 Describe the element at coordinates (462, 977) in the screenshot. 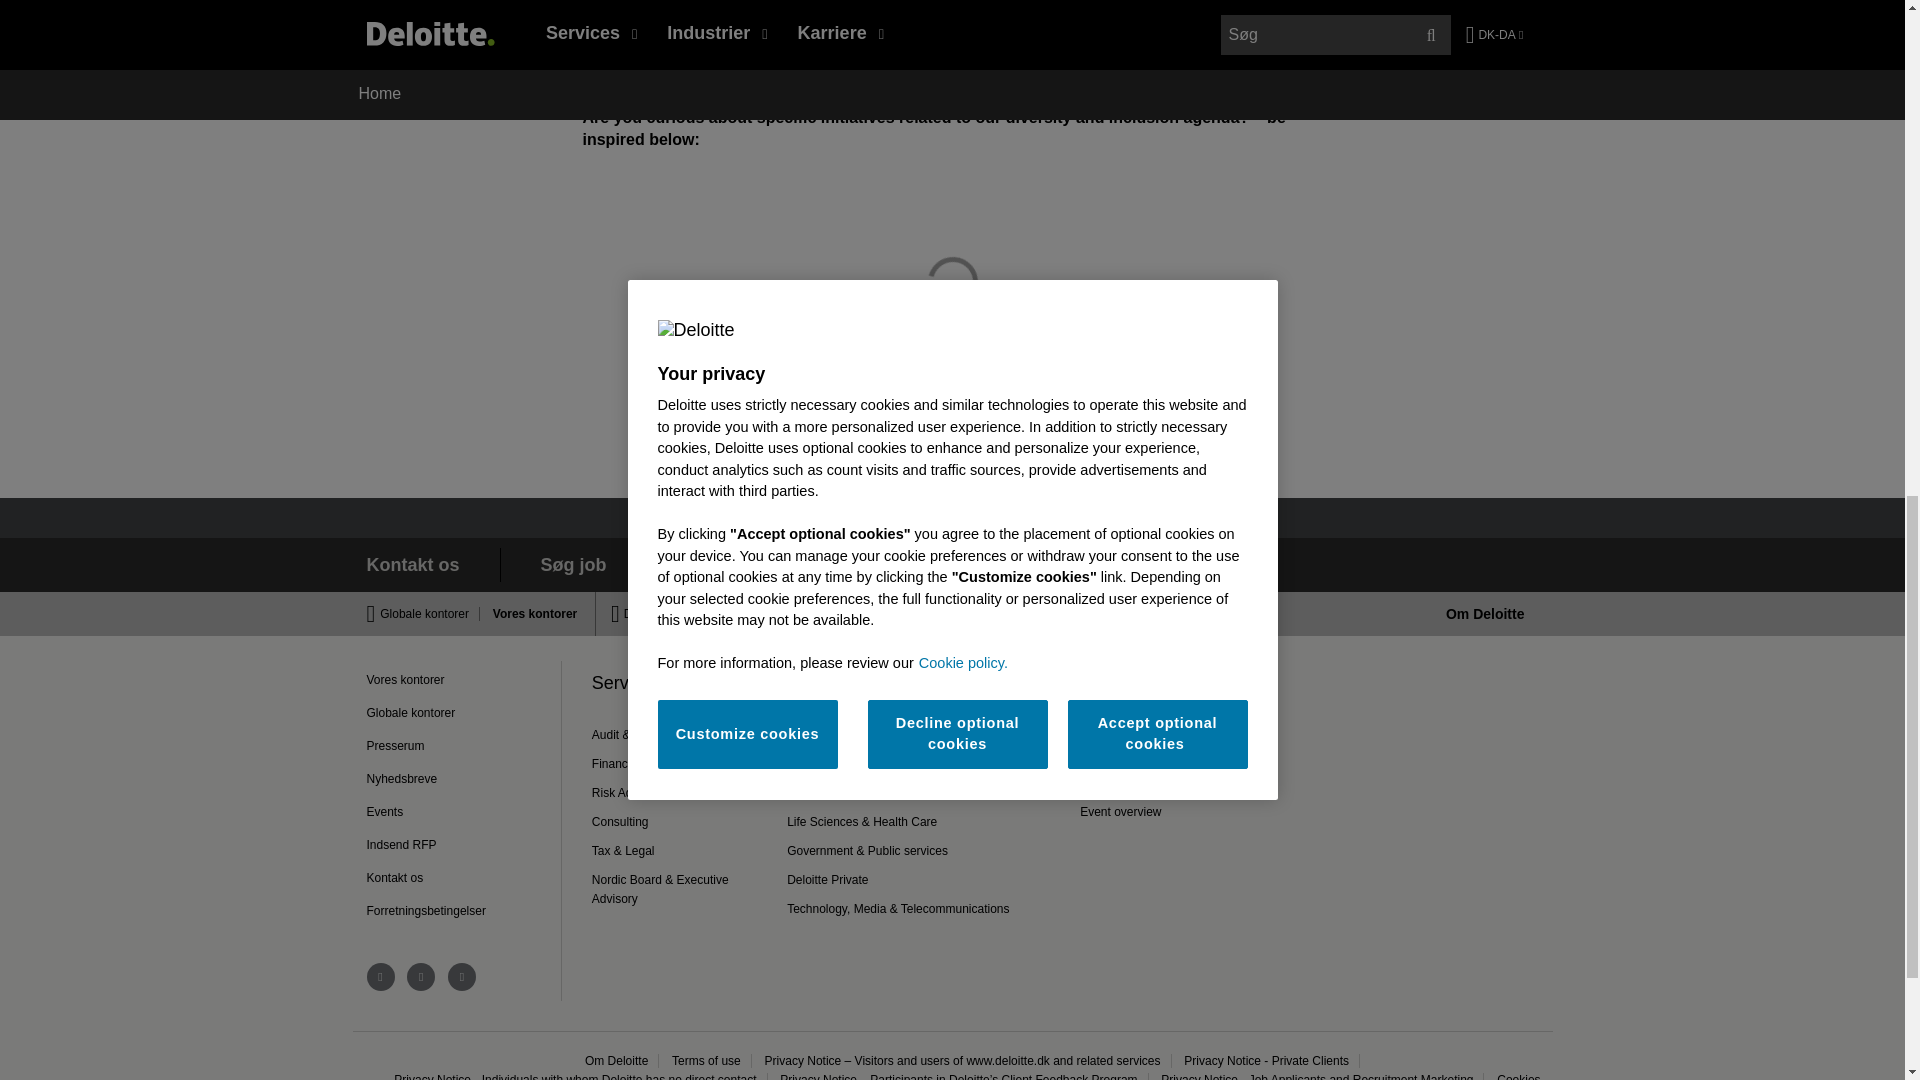

I see `twitter` at that location.